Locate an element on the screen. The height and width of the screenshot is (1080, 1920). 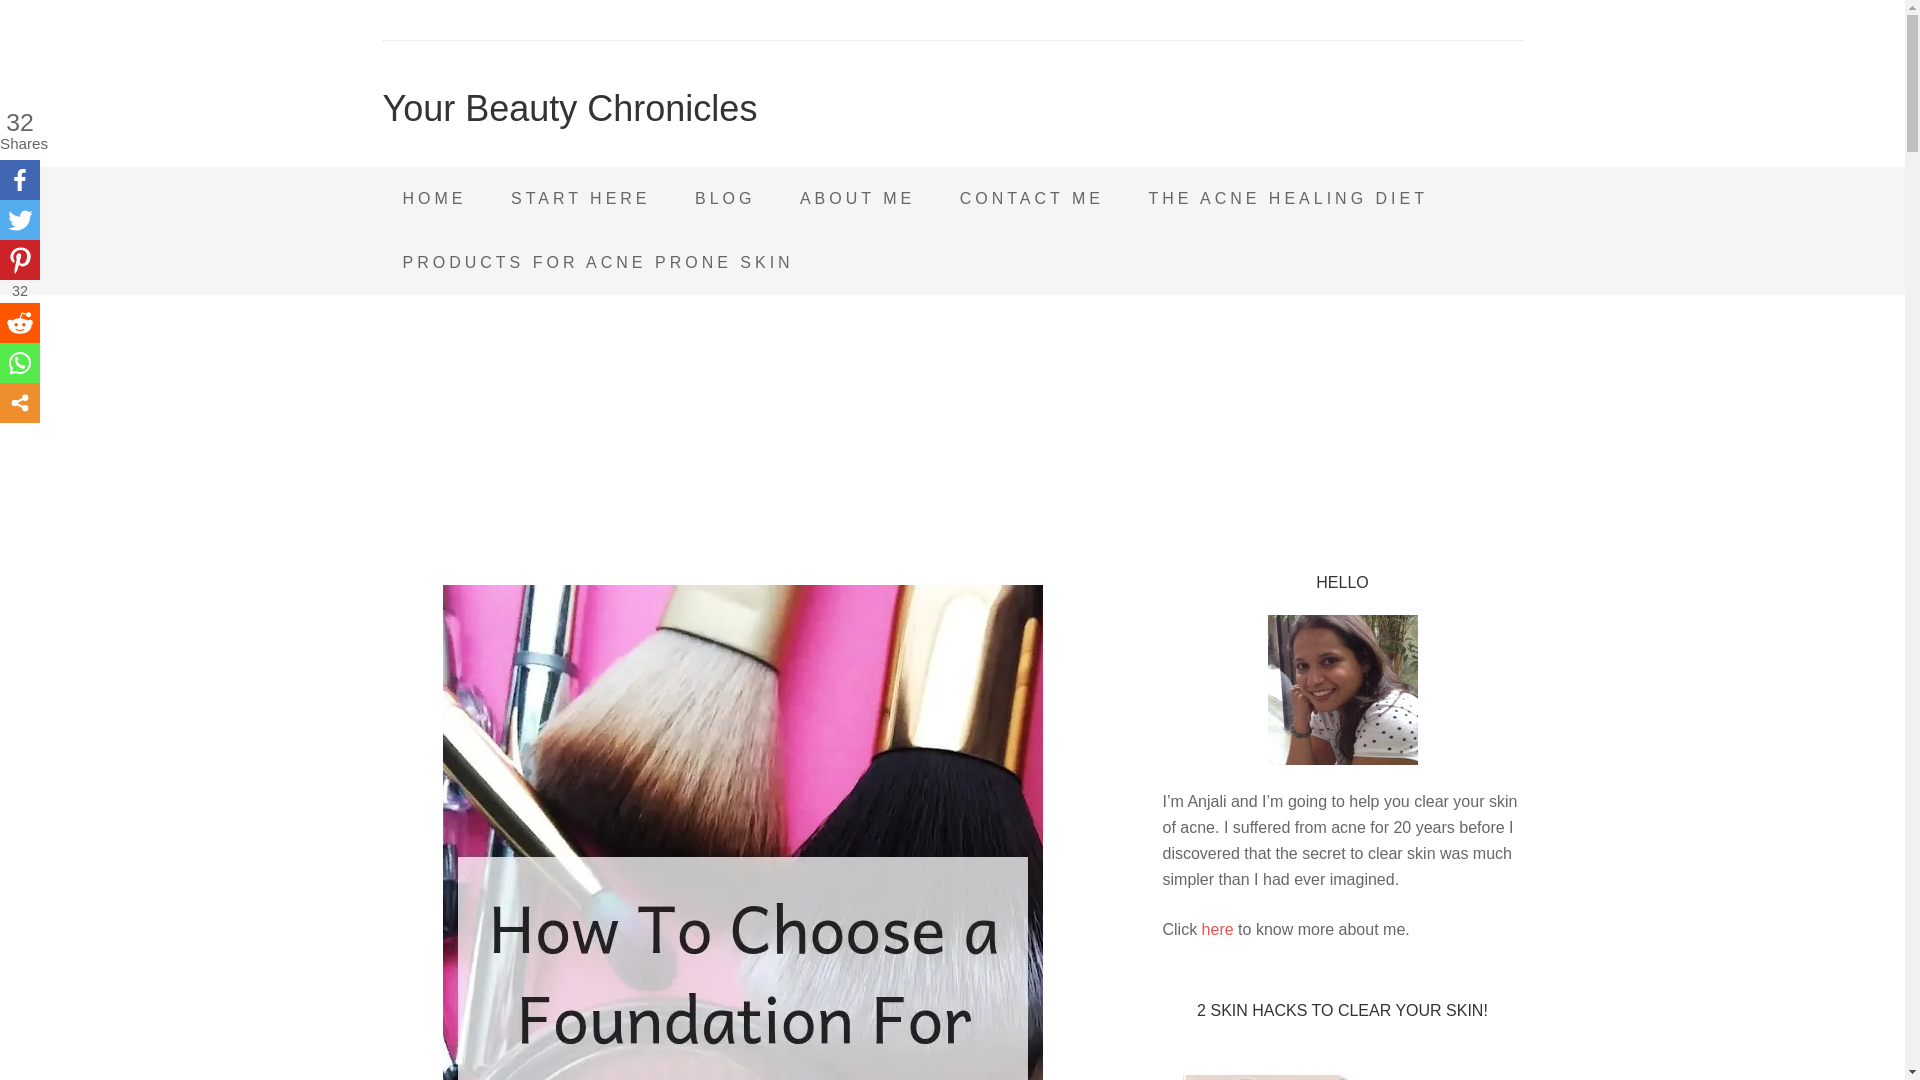
Whatsapp is located at coordinates (20, 363).